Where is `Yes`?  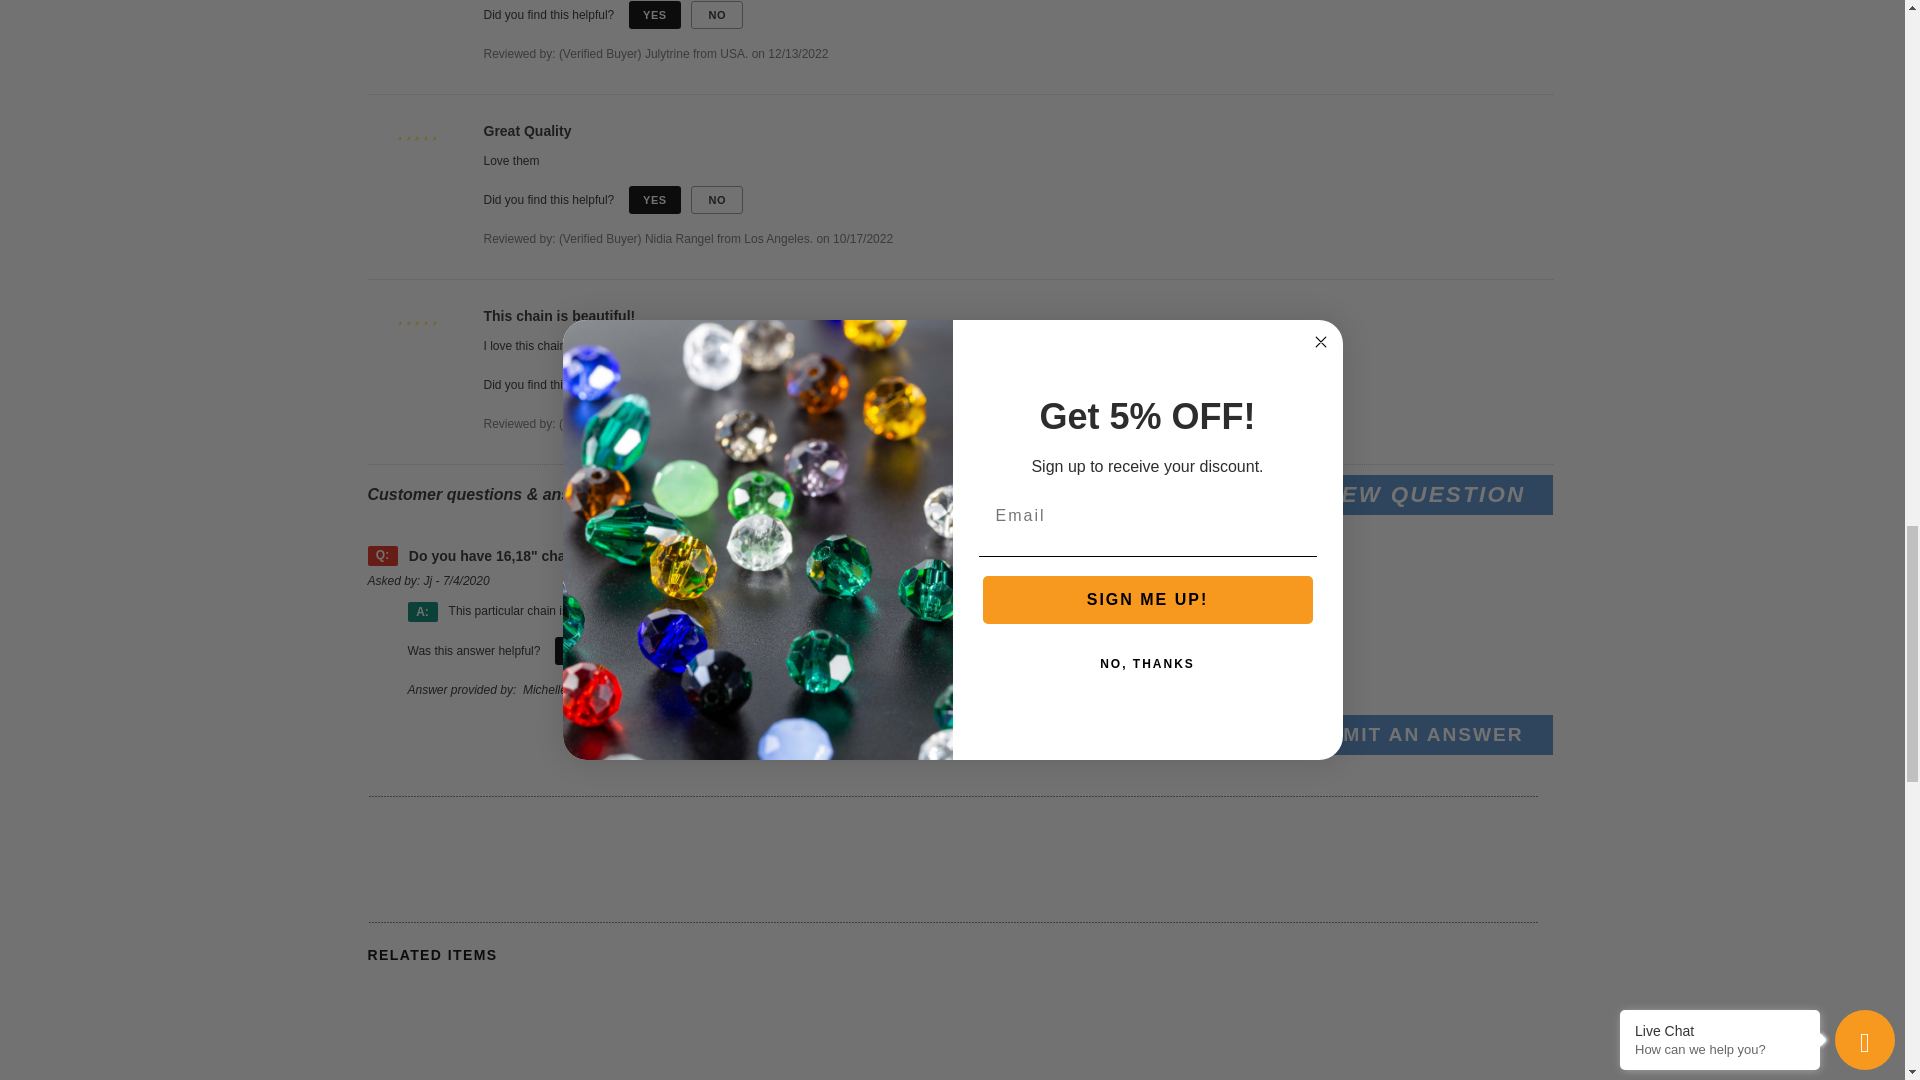
Yes is located at coordinates (655, 15).